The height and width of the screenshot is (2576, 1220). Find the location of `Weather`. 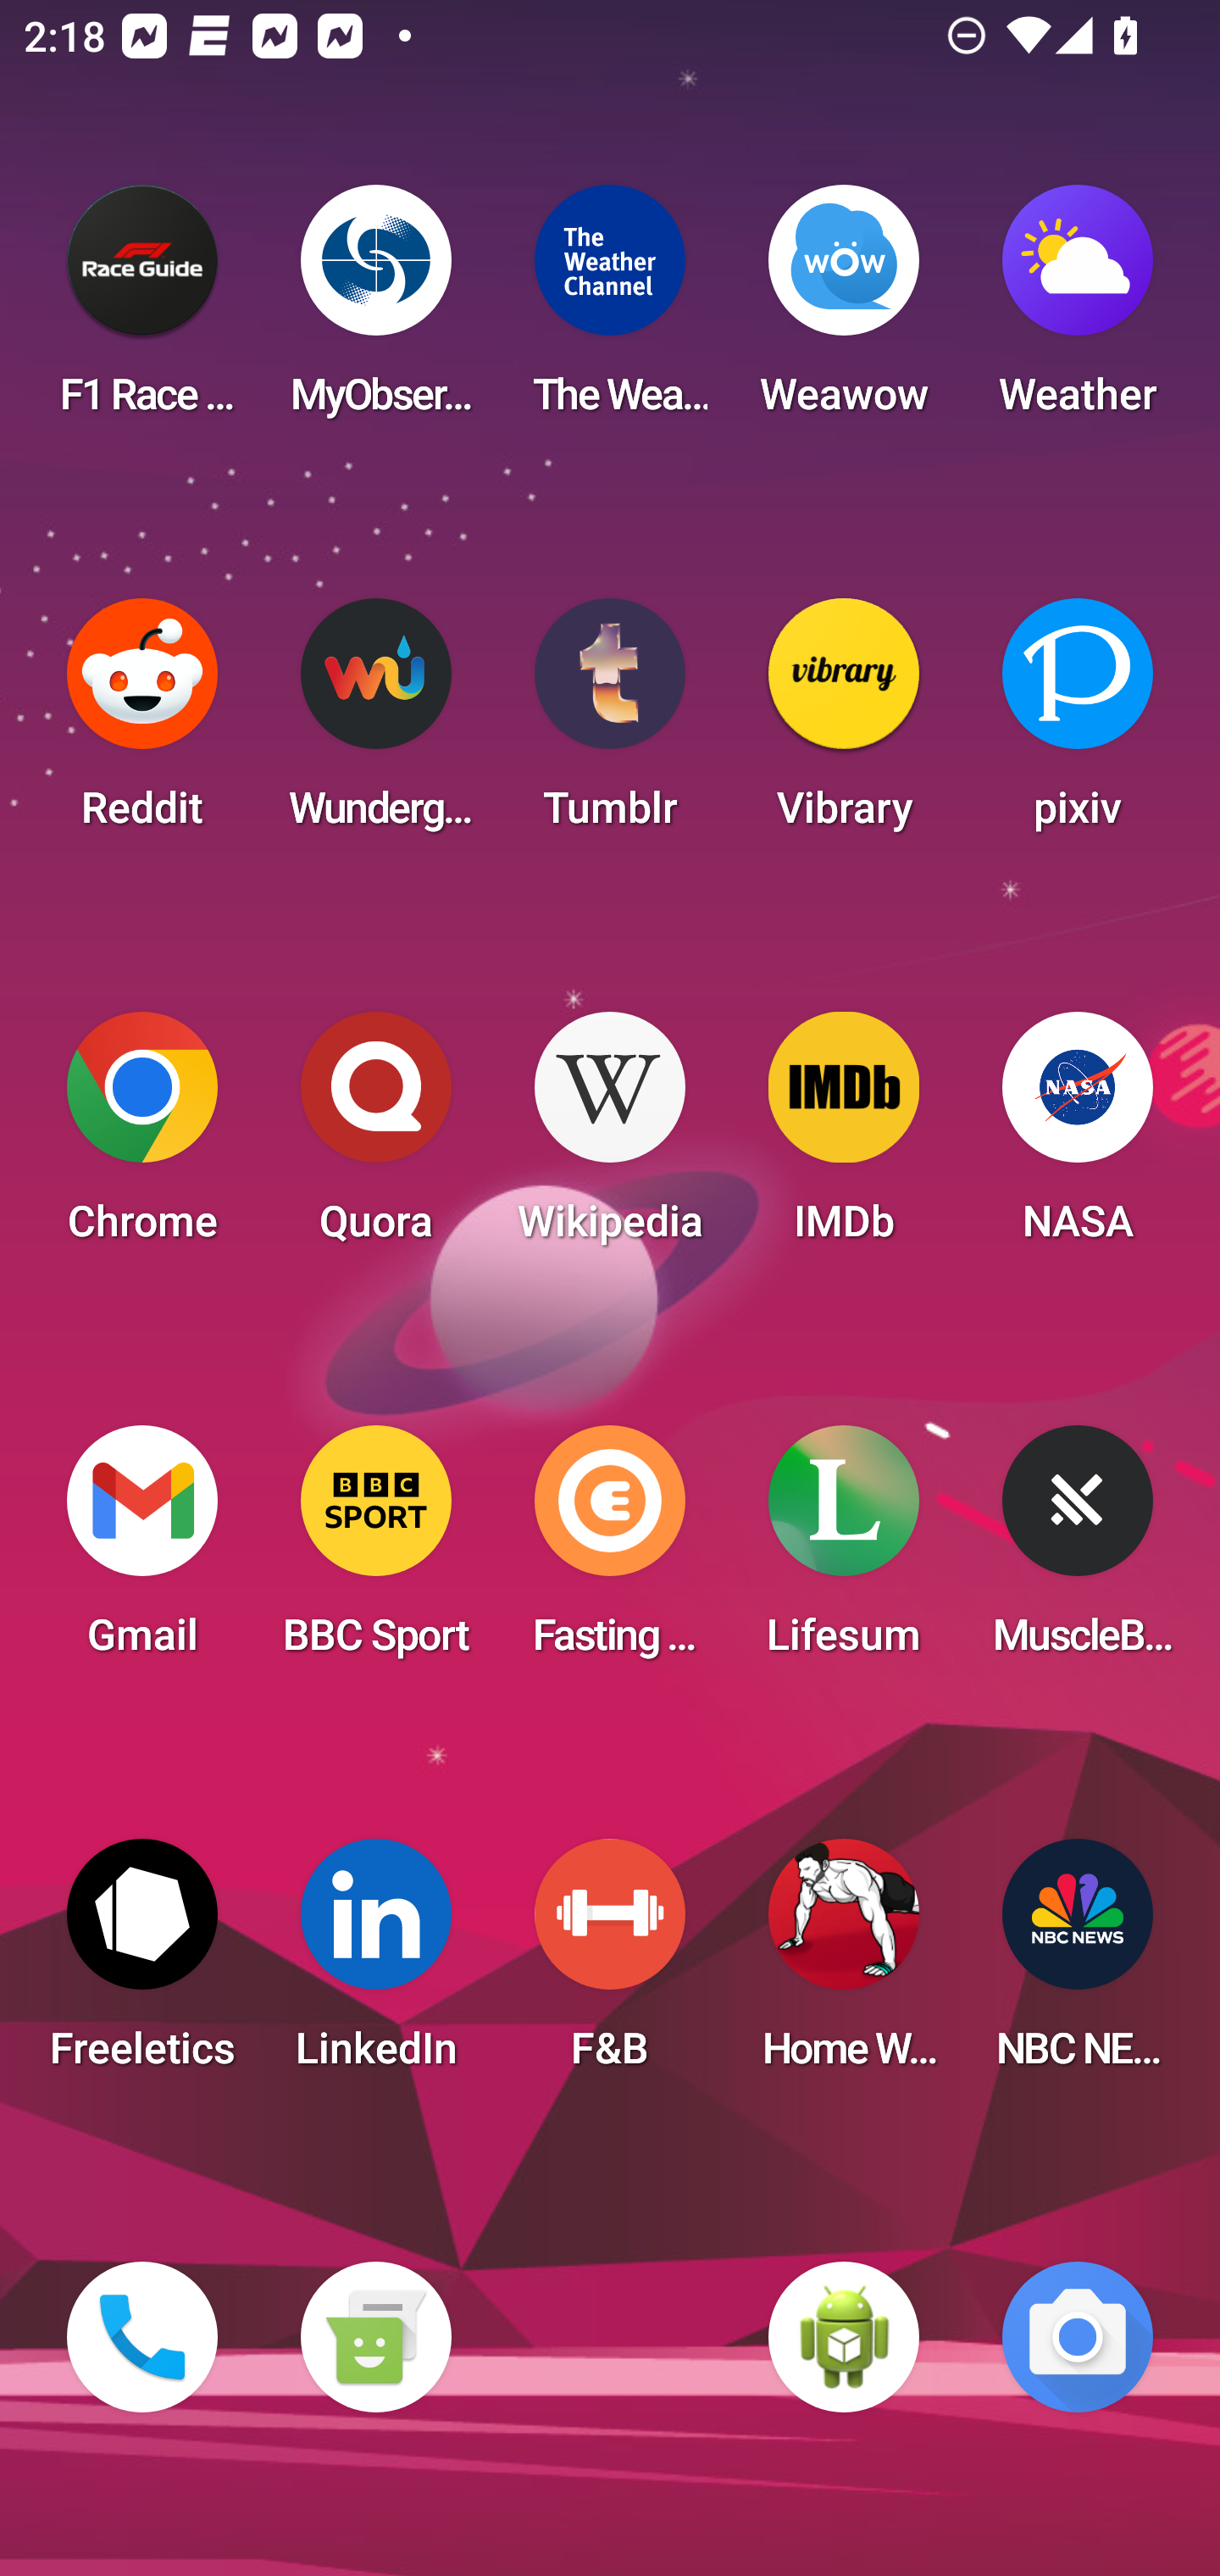

Weather is located at coordinates (1078, 310).